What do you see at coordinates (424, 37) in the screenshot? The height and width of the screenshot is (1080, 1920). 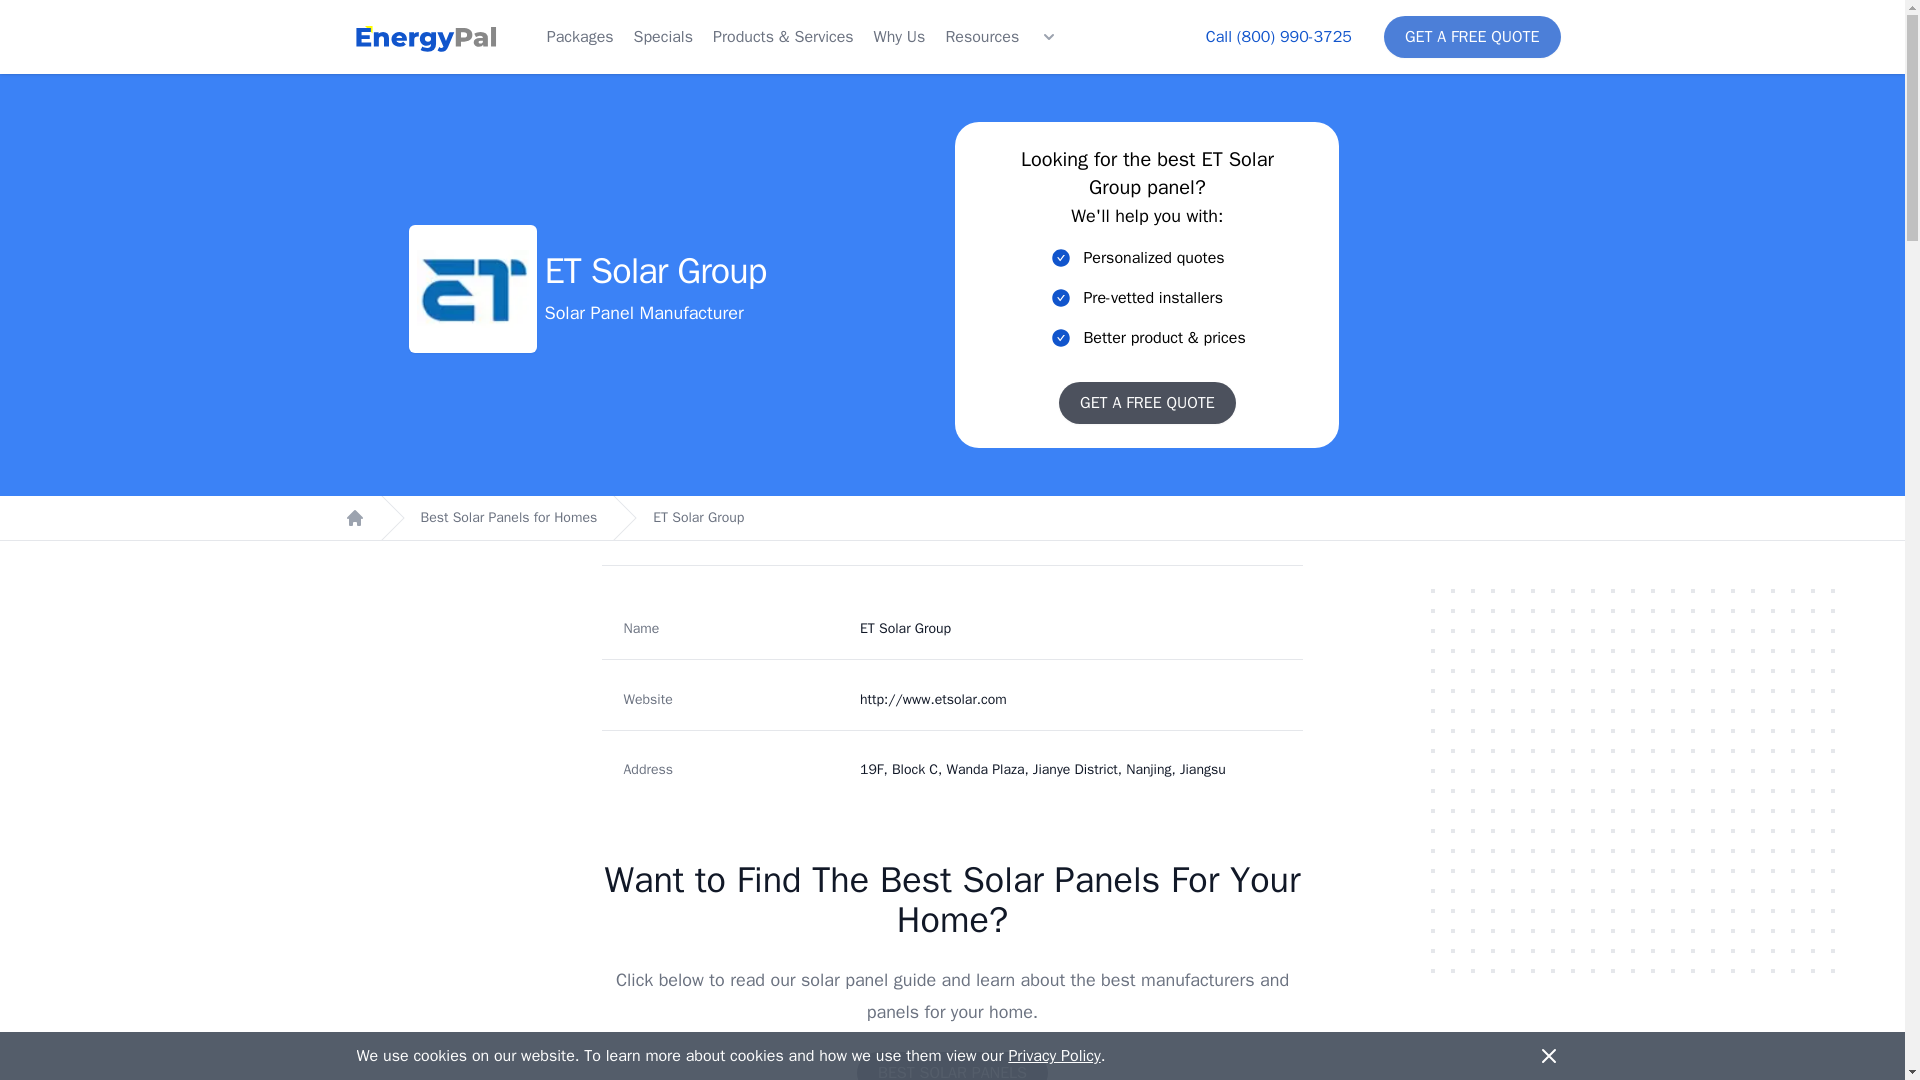 I see `EnergyPal` at bounding box center [424, 37].